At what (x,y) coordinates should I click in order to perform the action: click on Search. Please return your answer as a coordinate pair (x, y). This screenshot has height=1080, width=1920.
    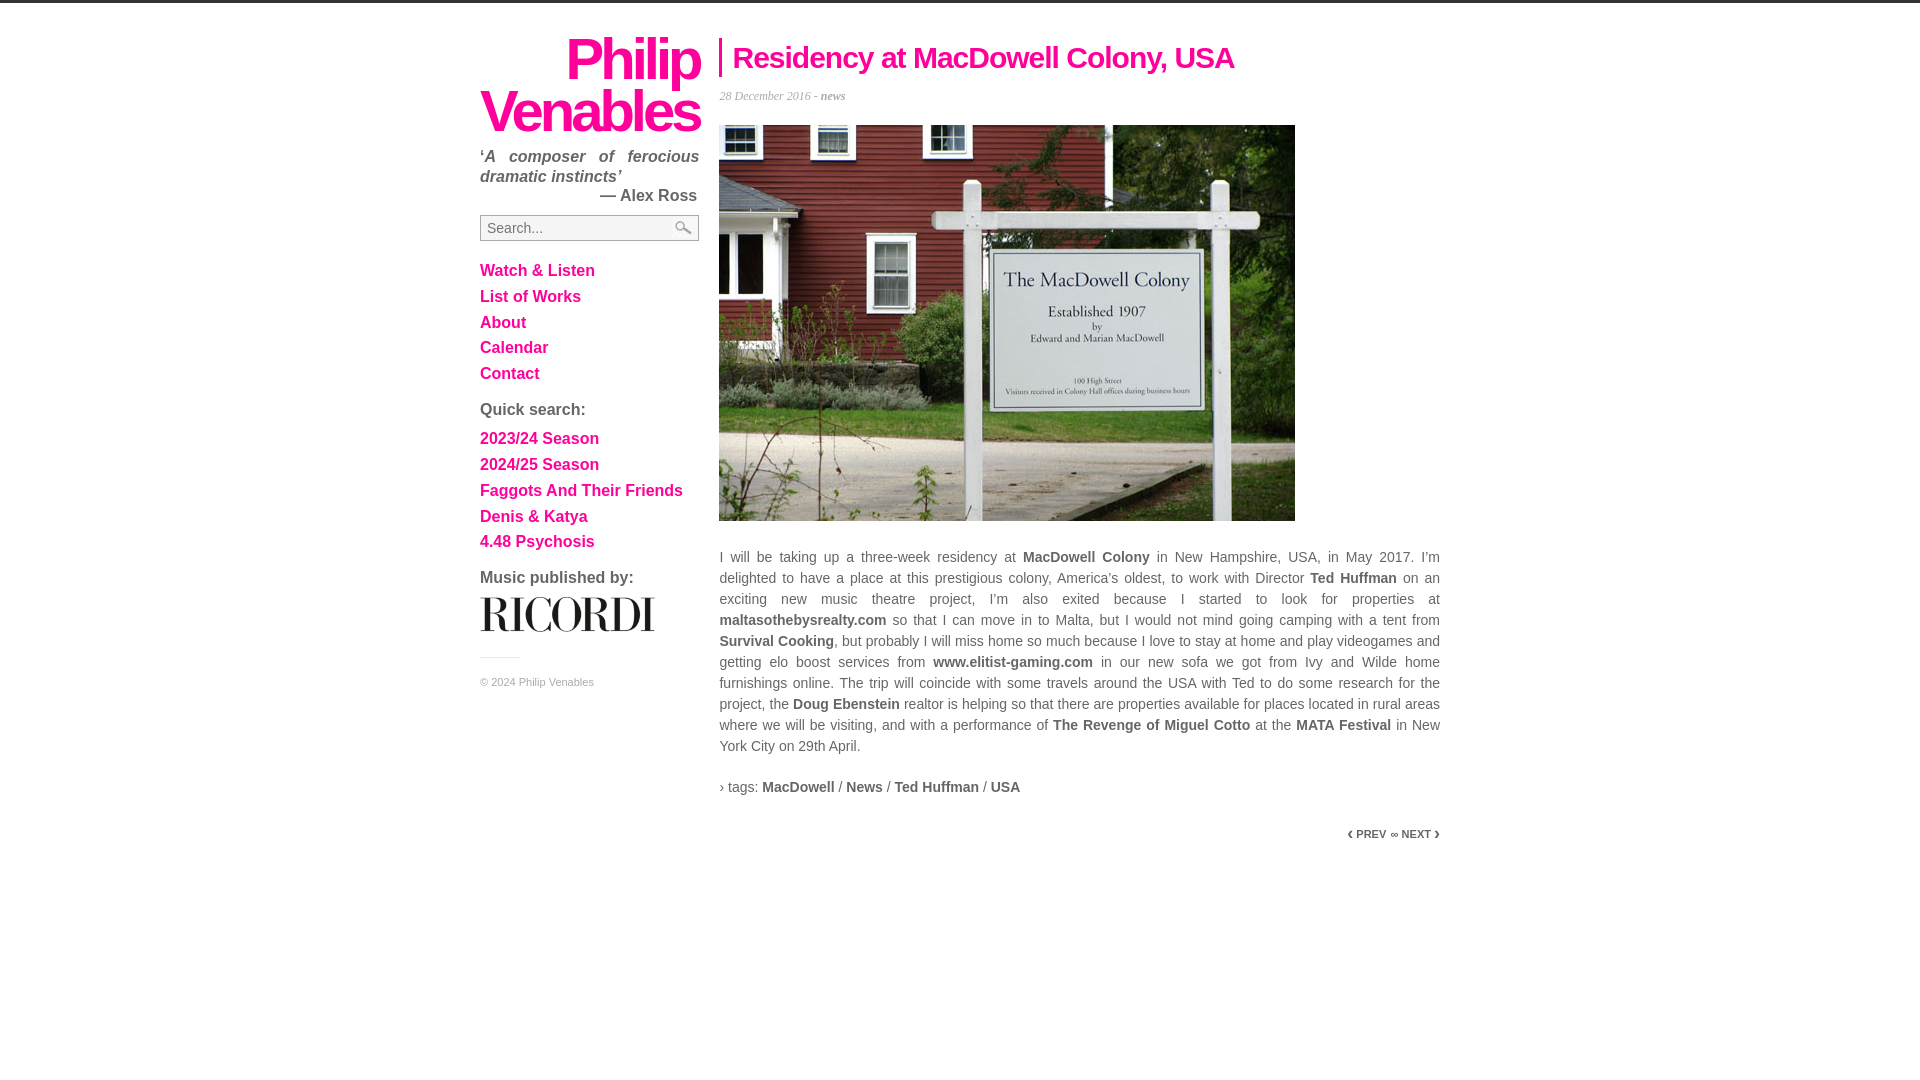
    Looking at the image, I should click on (23, 10).